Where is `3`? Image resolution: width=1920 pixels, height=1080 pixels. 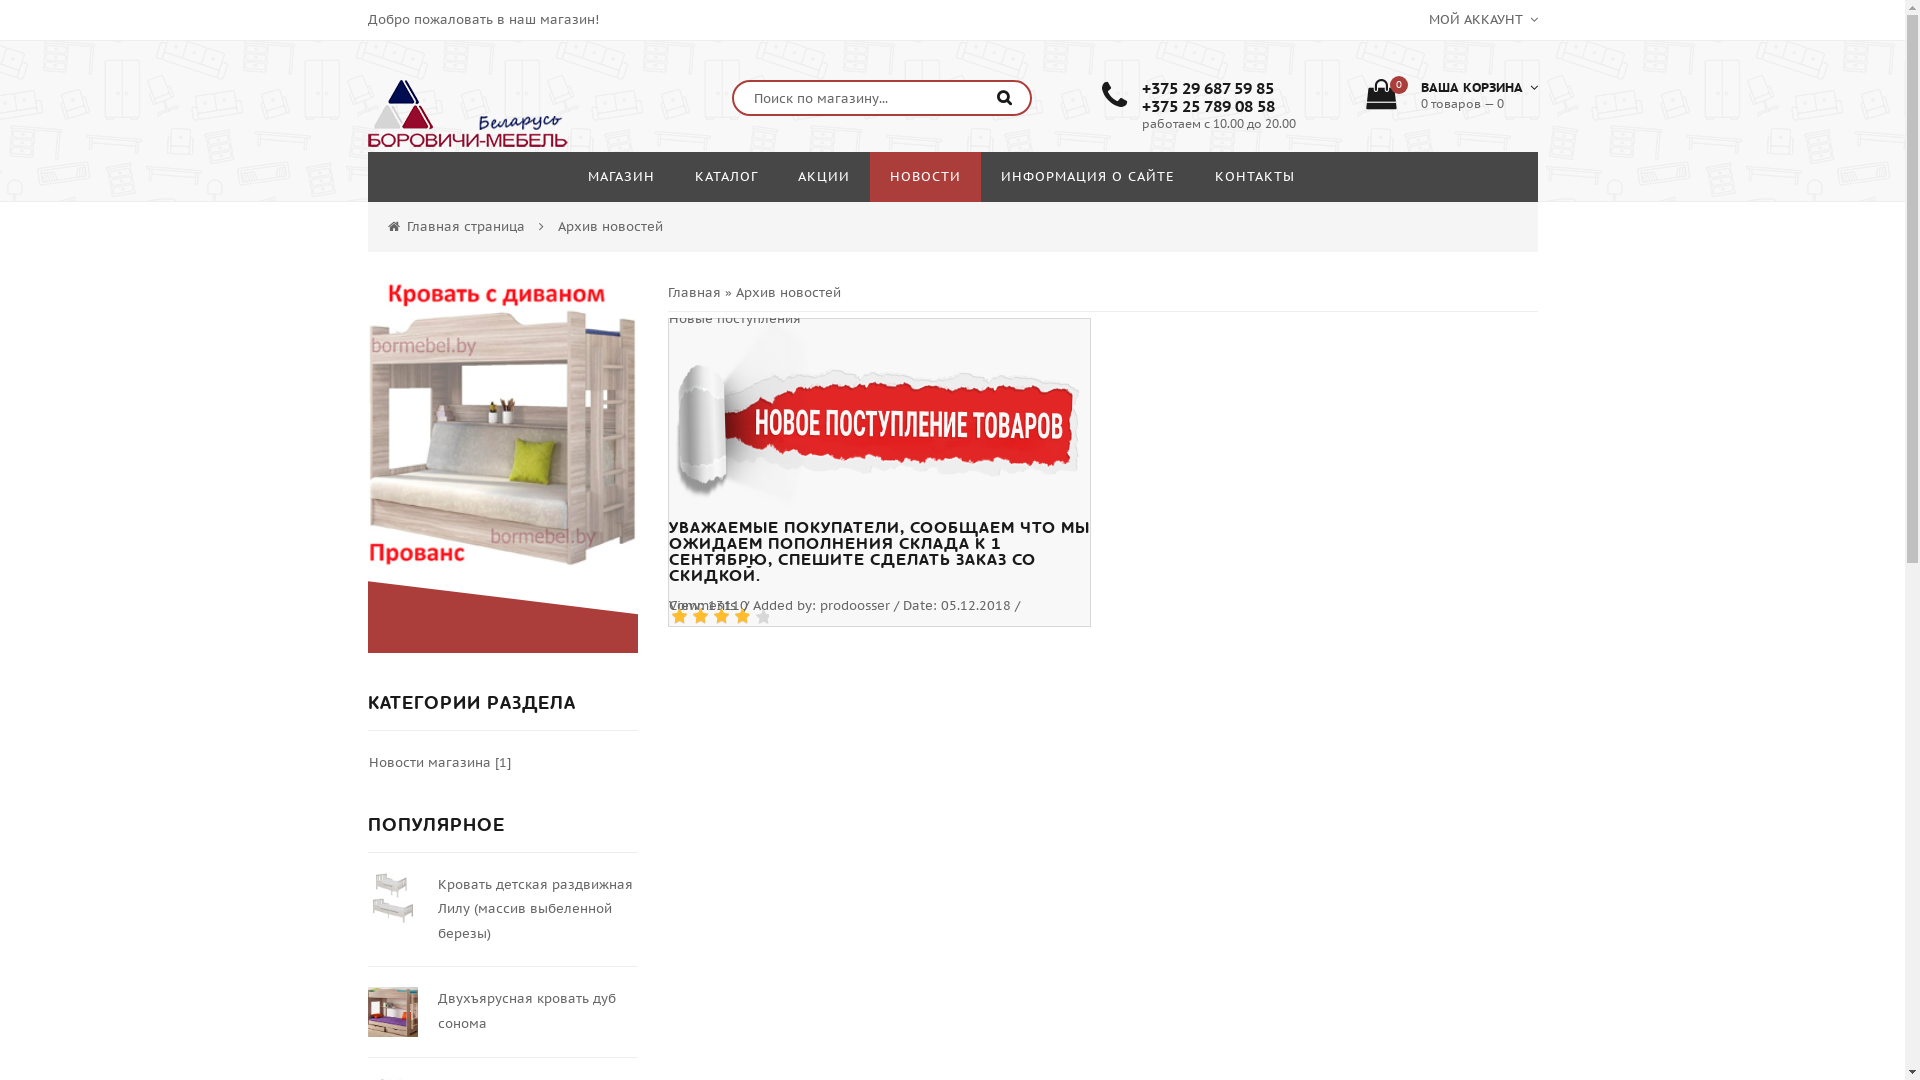
3 is located at coordinates (719, 616).